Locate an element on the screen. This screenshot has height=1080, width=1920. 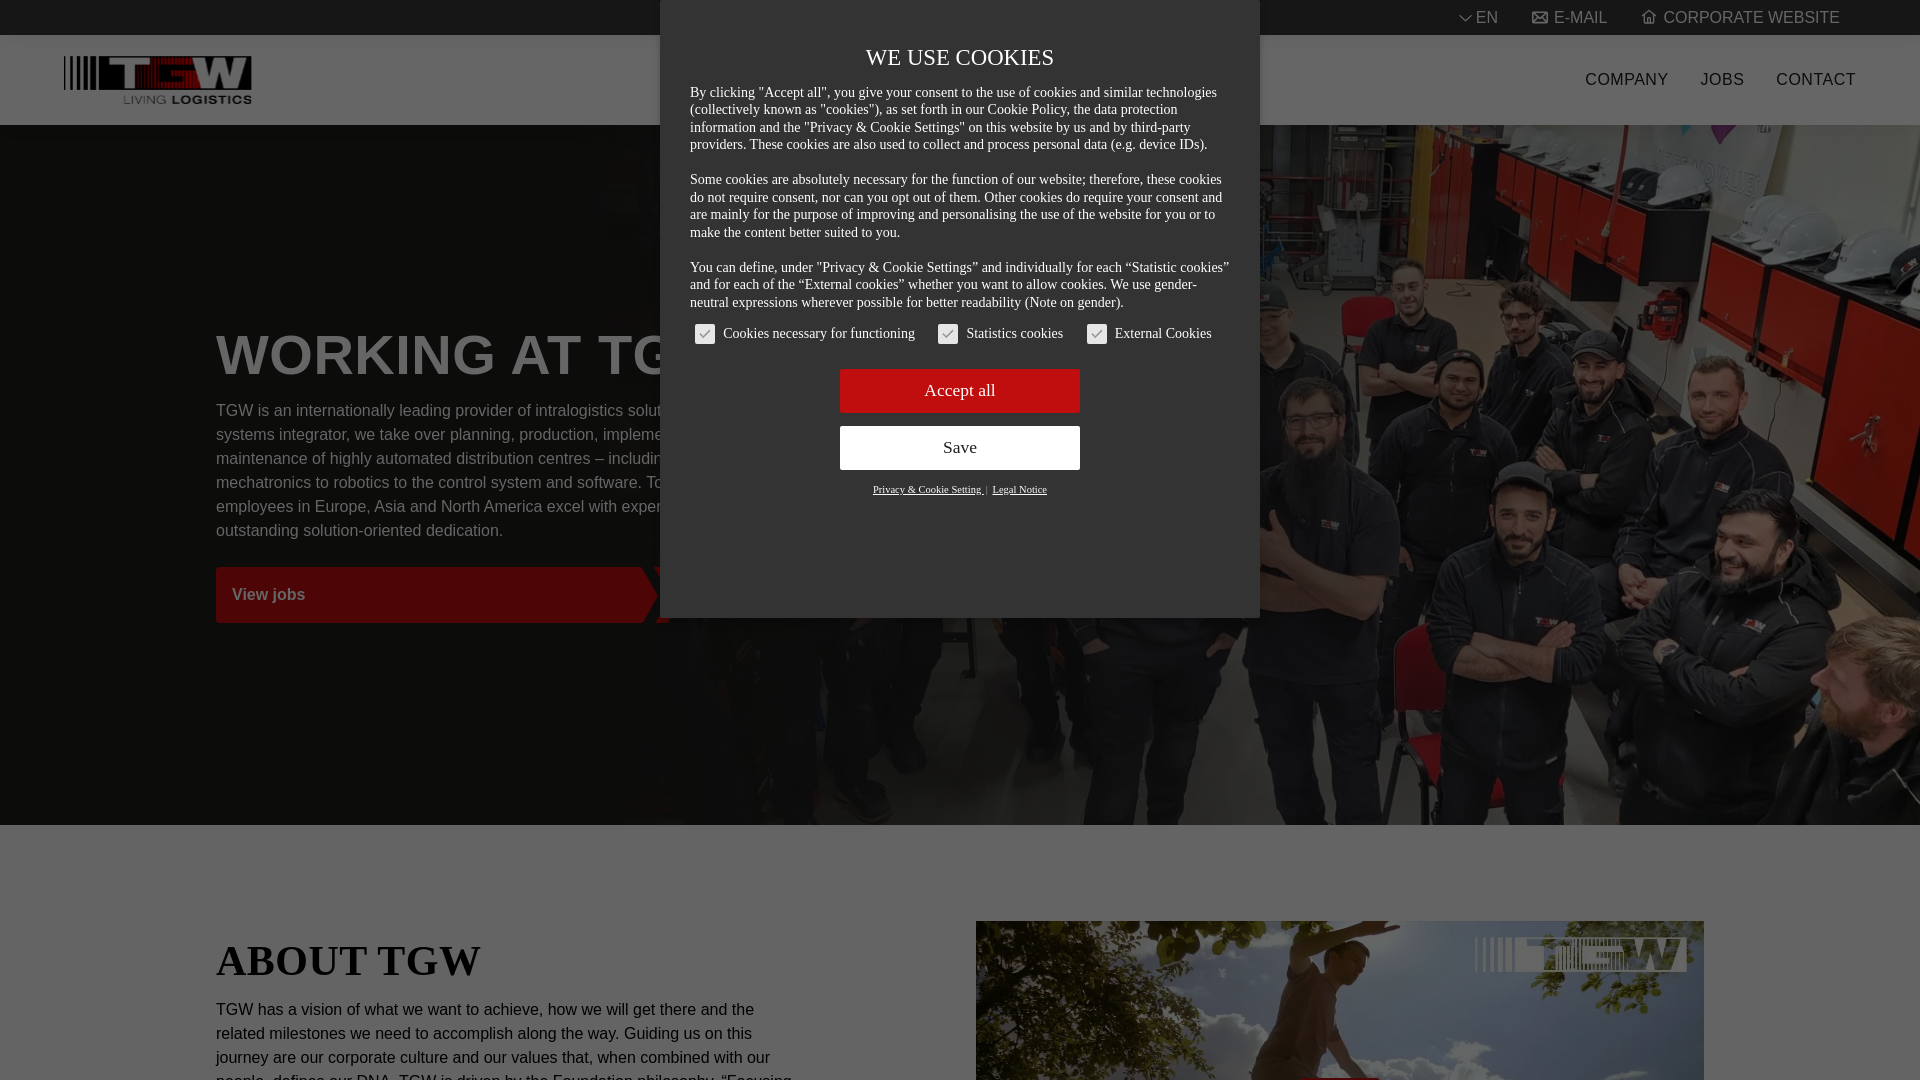
JOBS is located at coordinates (1723, 80).